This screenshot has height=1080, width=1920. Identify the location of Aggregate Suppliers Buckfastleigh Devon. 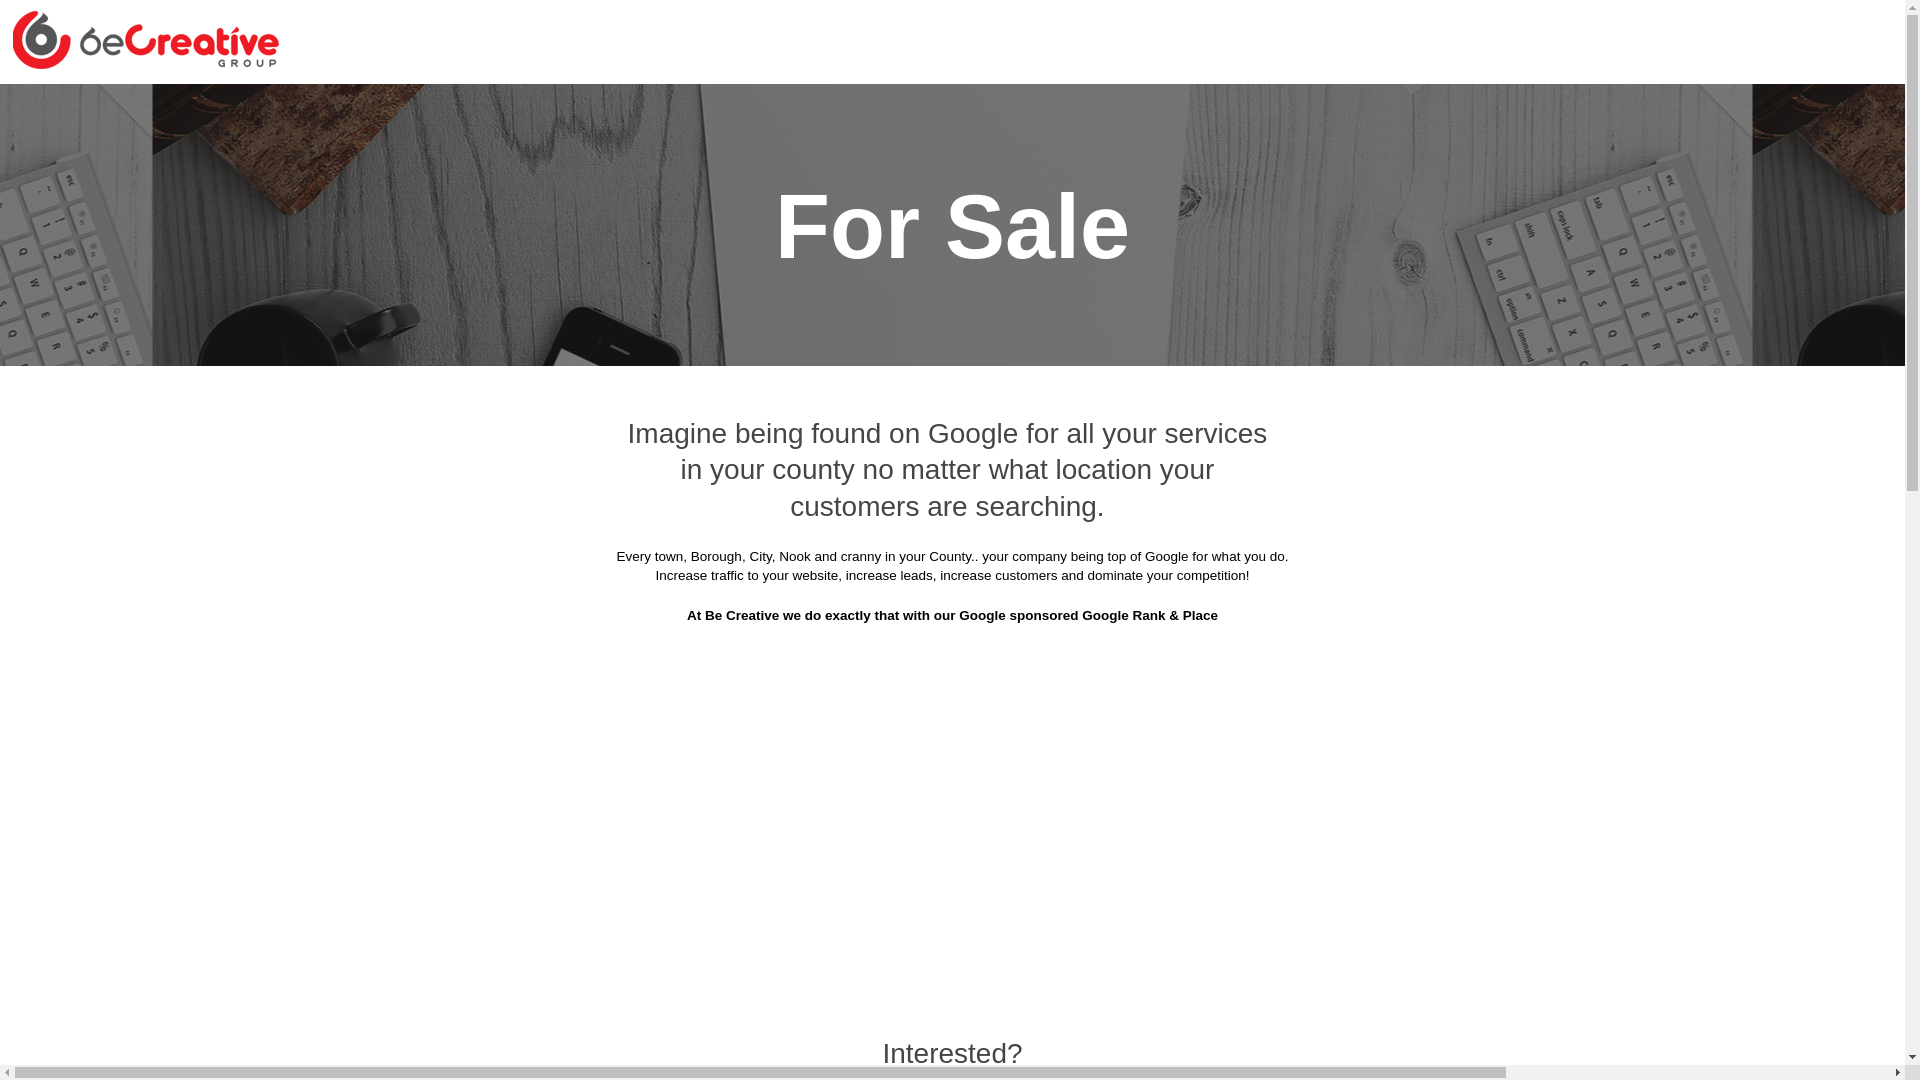
(1134, 208).